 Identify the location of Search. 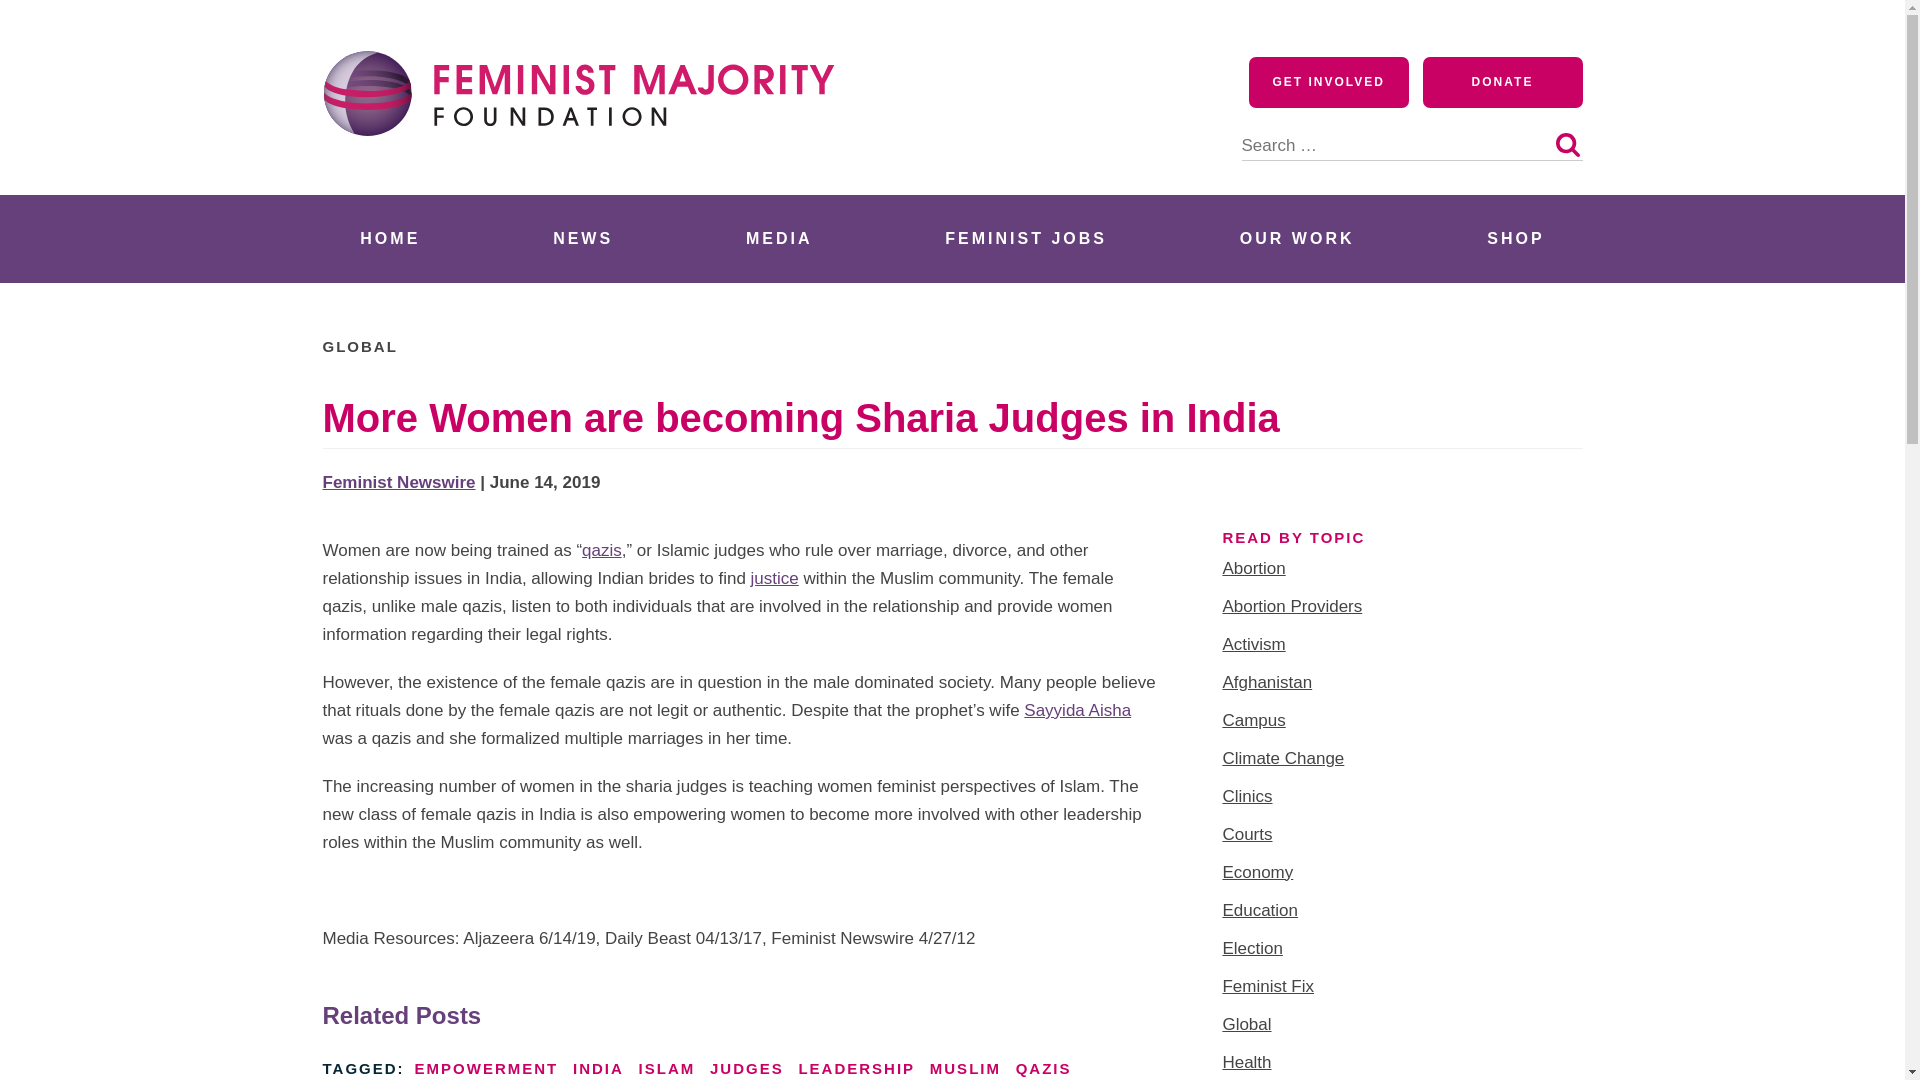
(1566, 144).